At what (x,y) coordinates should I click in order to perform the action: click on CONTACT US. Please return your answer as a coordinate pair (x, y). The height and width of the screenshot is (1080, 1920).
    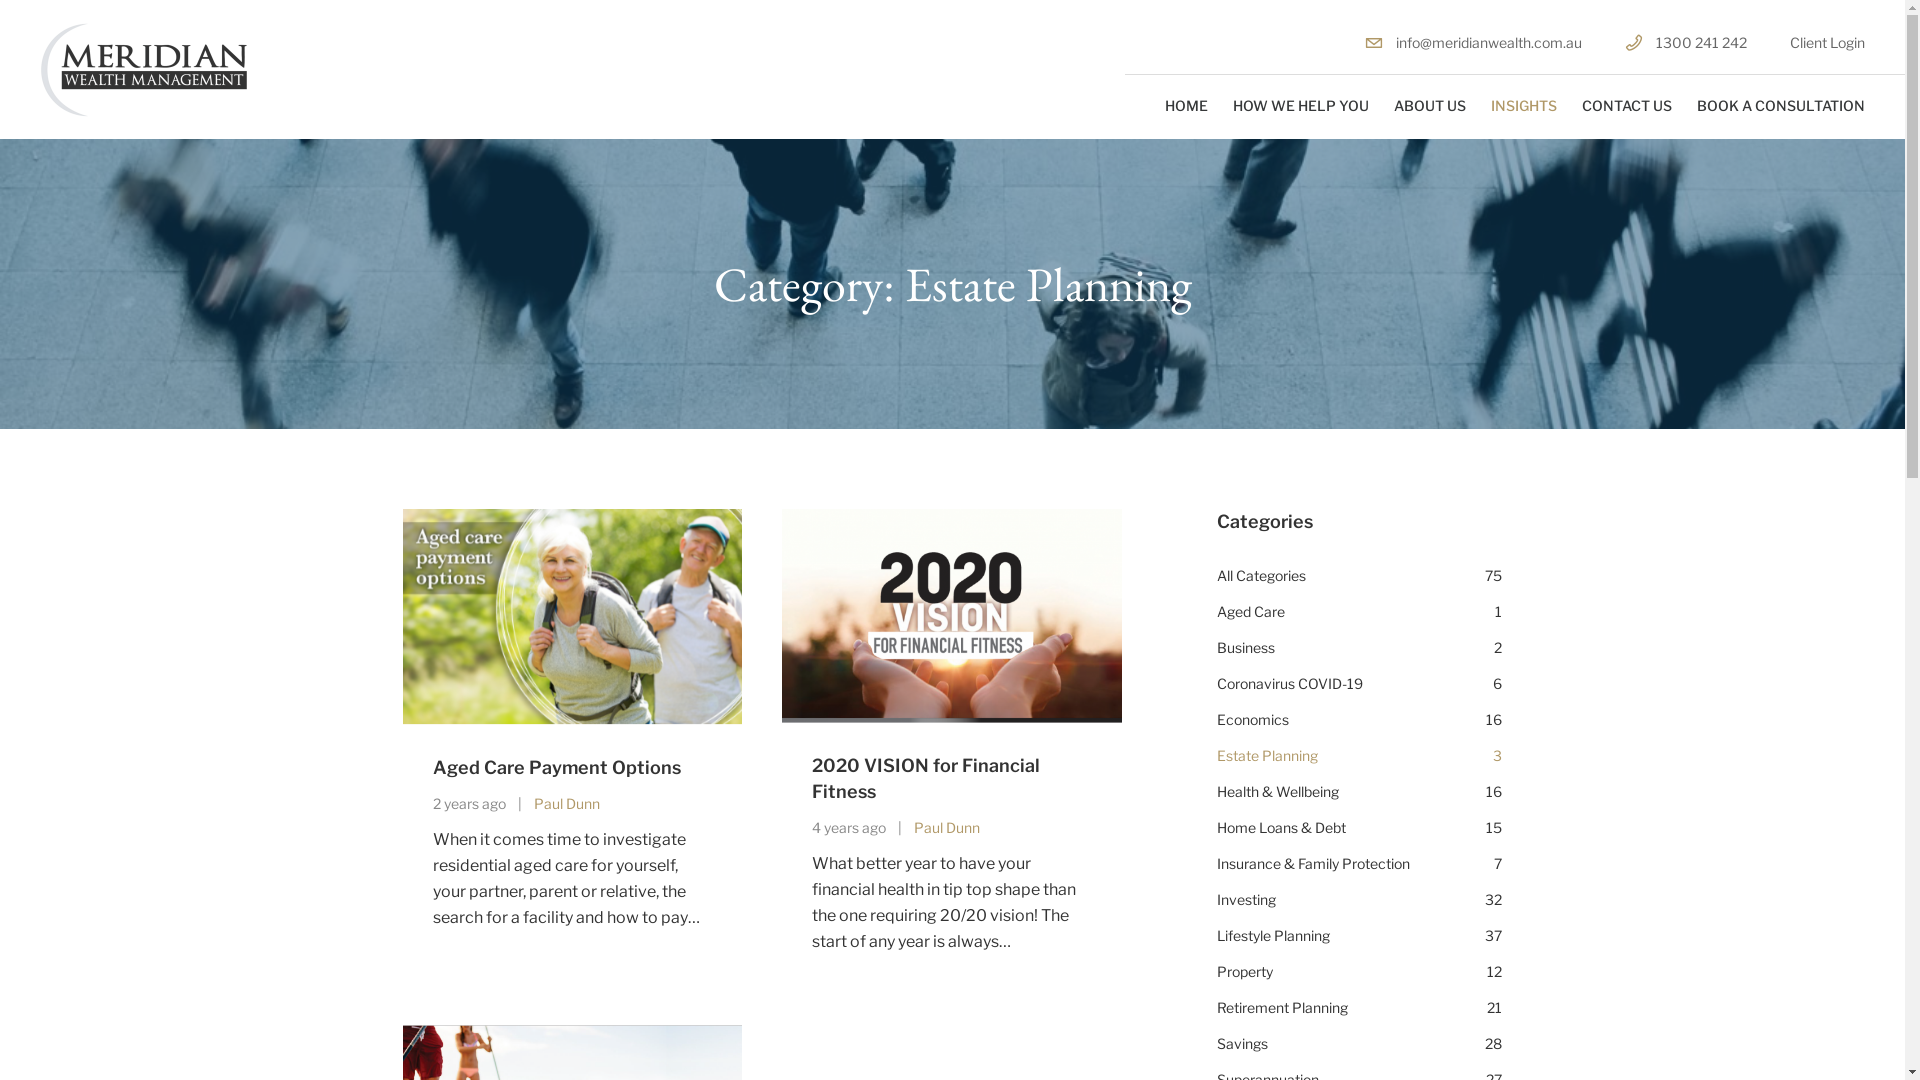
    Looking at the image, I should click on (1627, 106).